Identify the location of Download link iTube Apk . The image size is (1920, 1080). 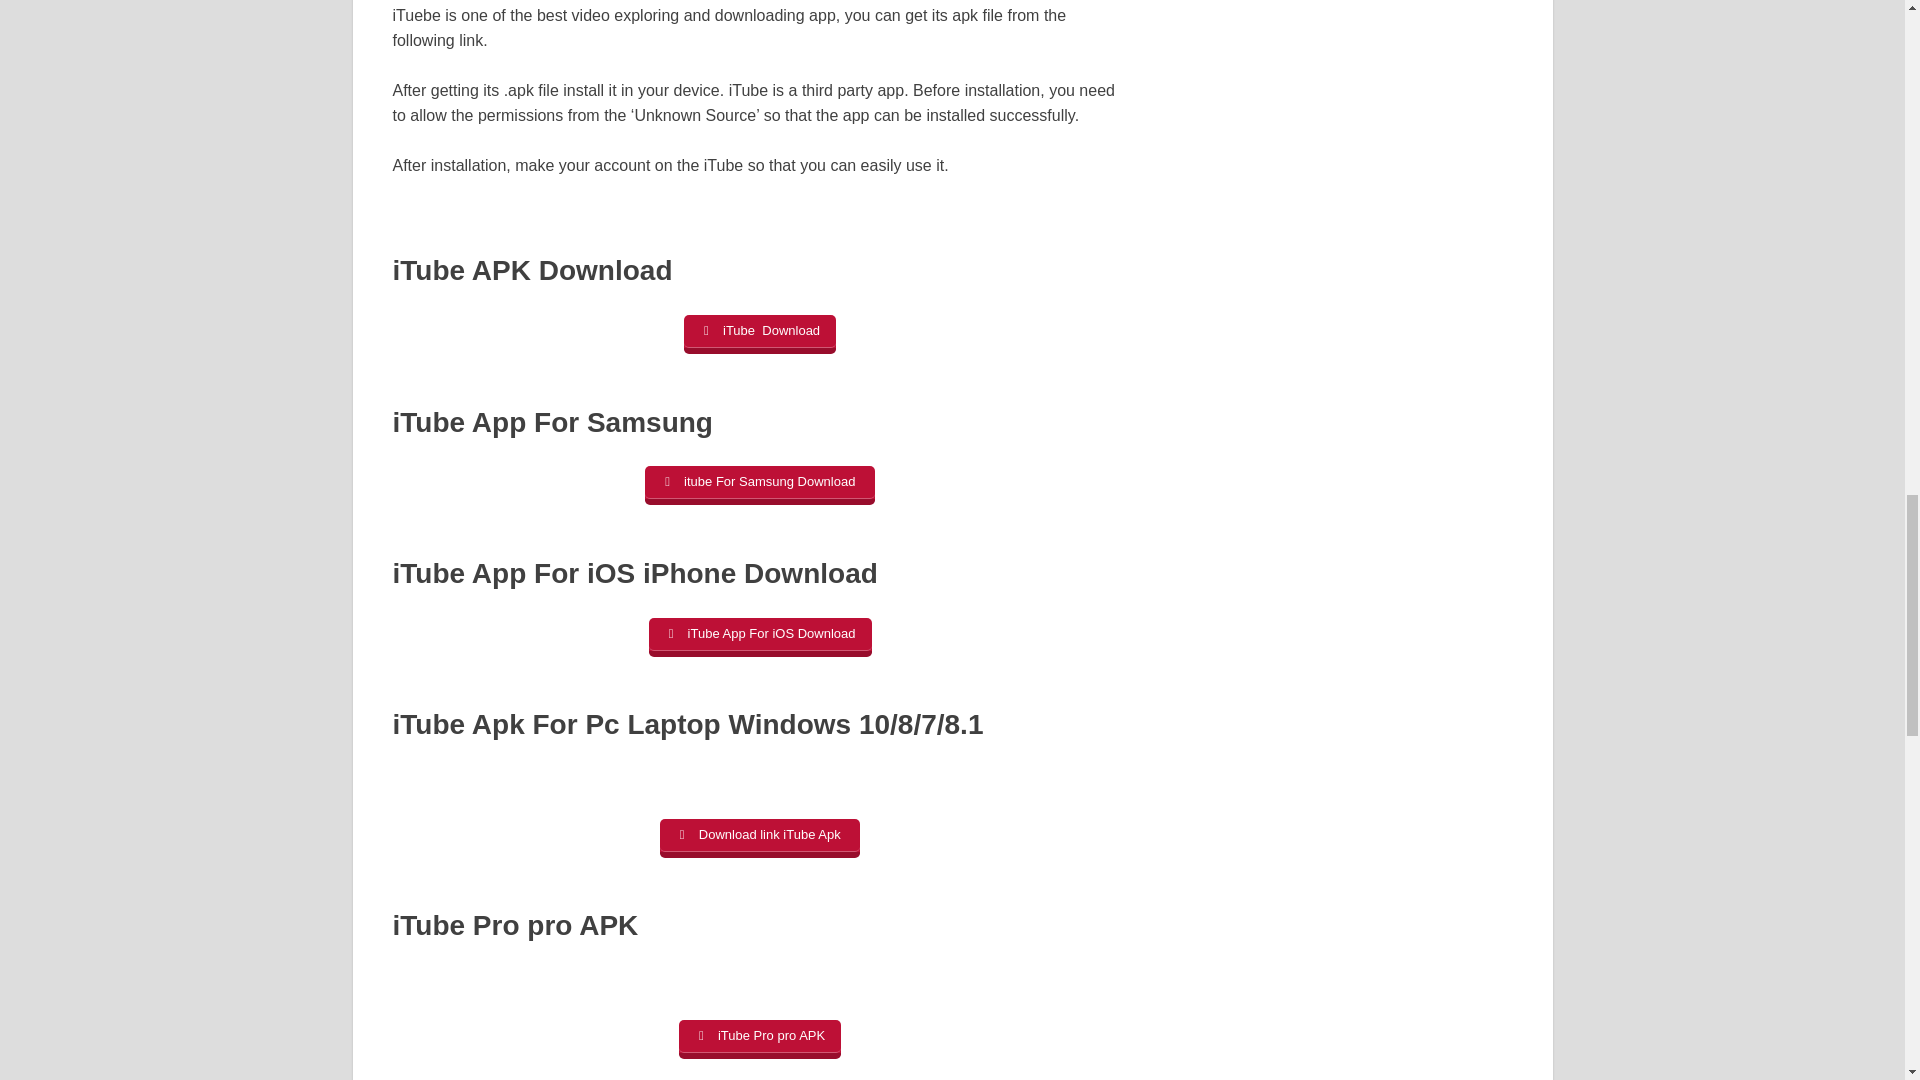
(760, 838).